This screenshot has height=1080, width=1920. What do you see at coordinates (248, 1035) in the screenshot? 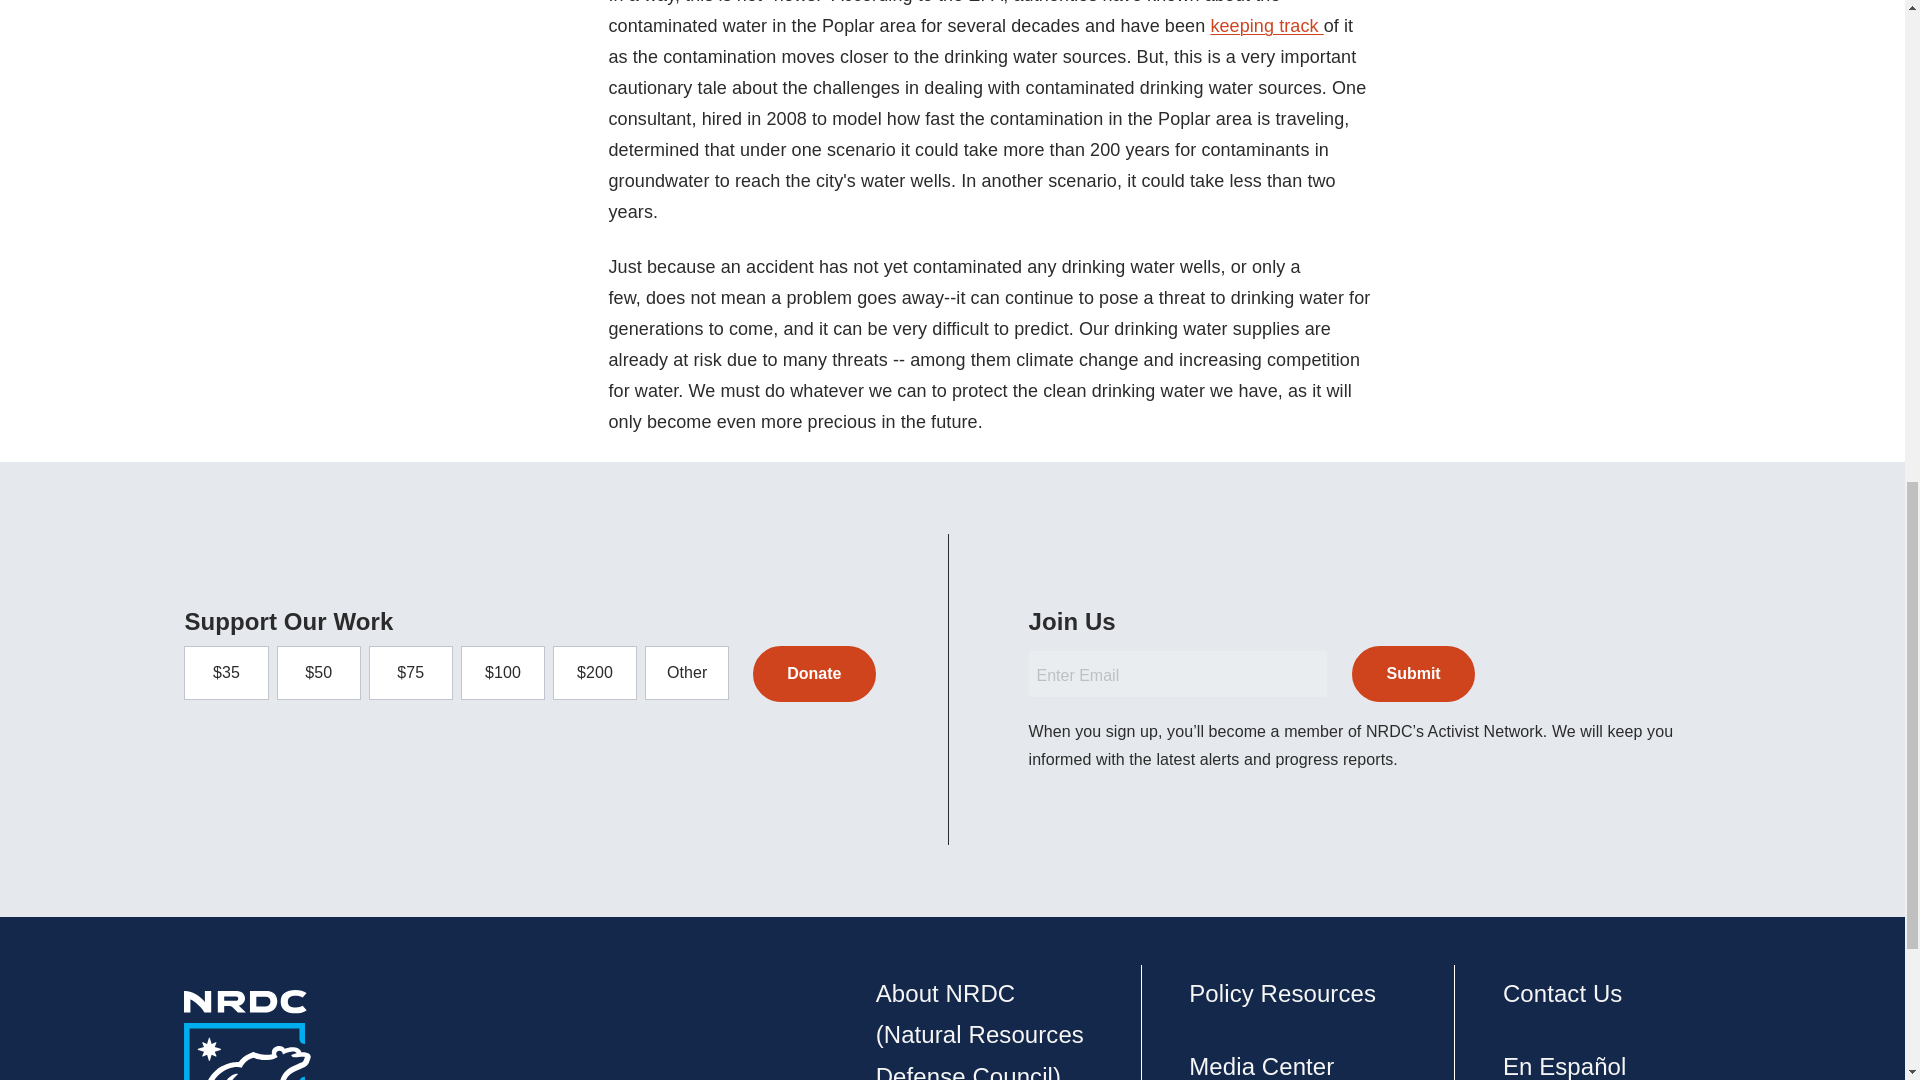
I see `NRDC Logo` at bounding box center [248, 1035].